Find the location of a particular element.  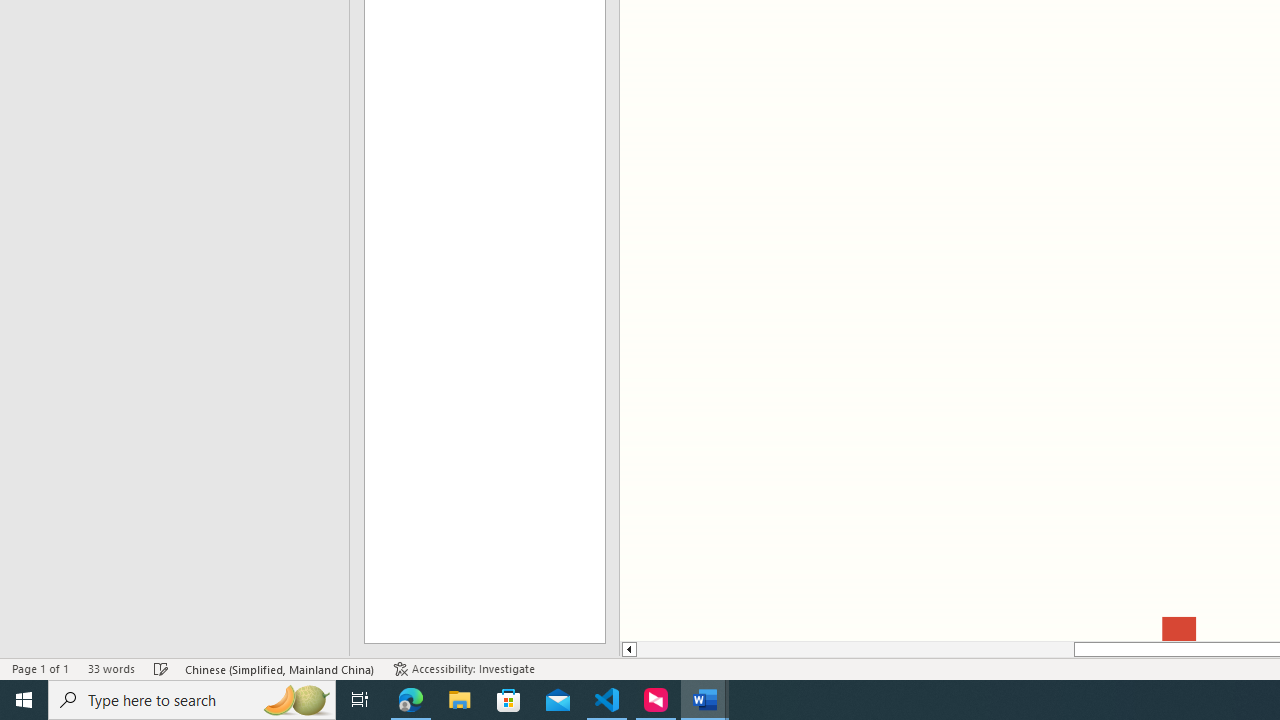

Page Number Page 1 of 1 is located at coordinates (40, 668).